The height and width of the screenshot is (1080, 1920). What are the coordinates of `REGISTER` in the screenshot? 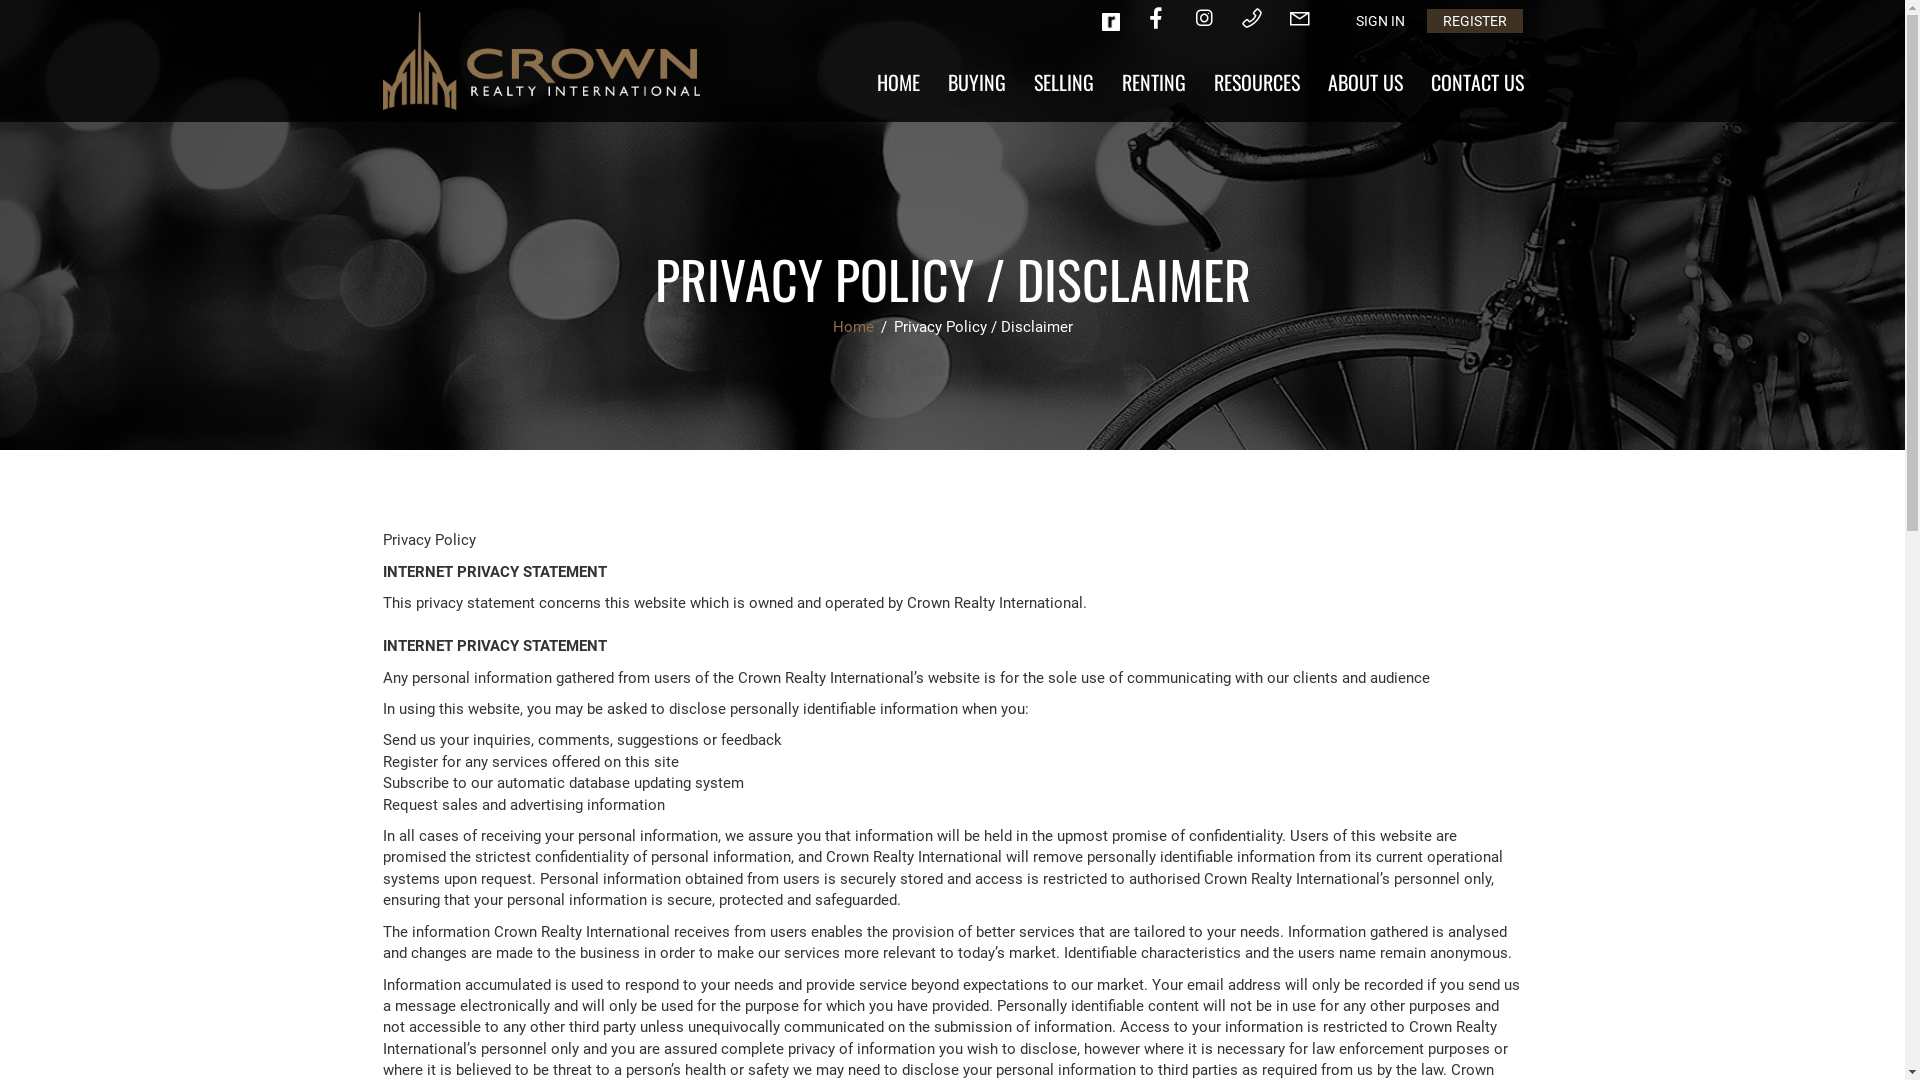 It's located at (1474, 21).